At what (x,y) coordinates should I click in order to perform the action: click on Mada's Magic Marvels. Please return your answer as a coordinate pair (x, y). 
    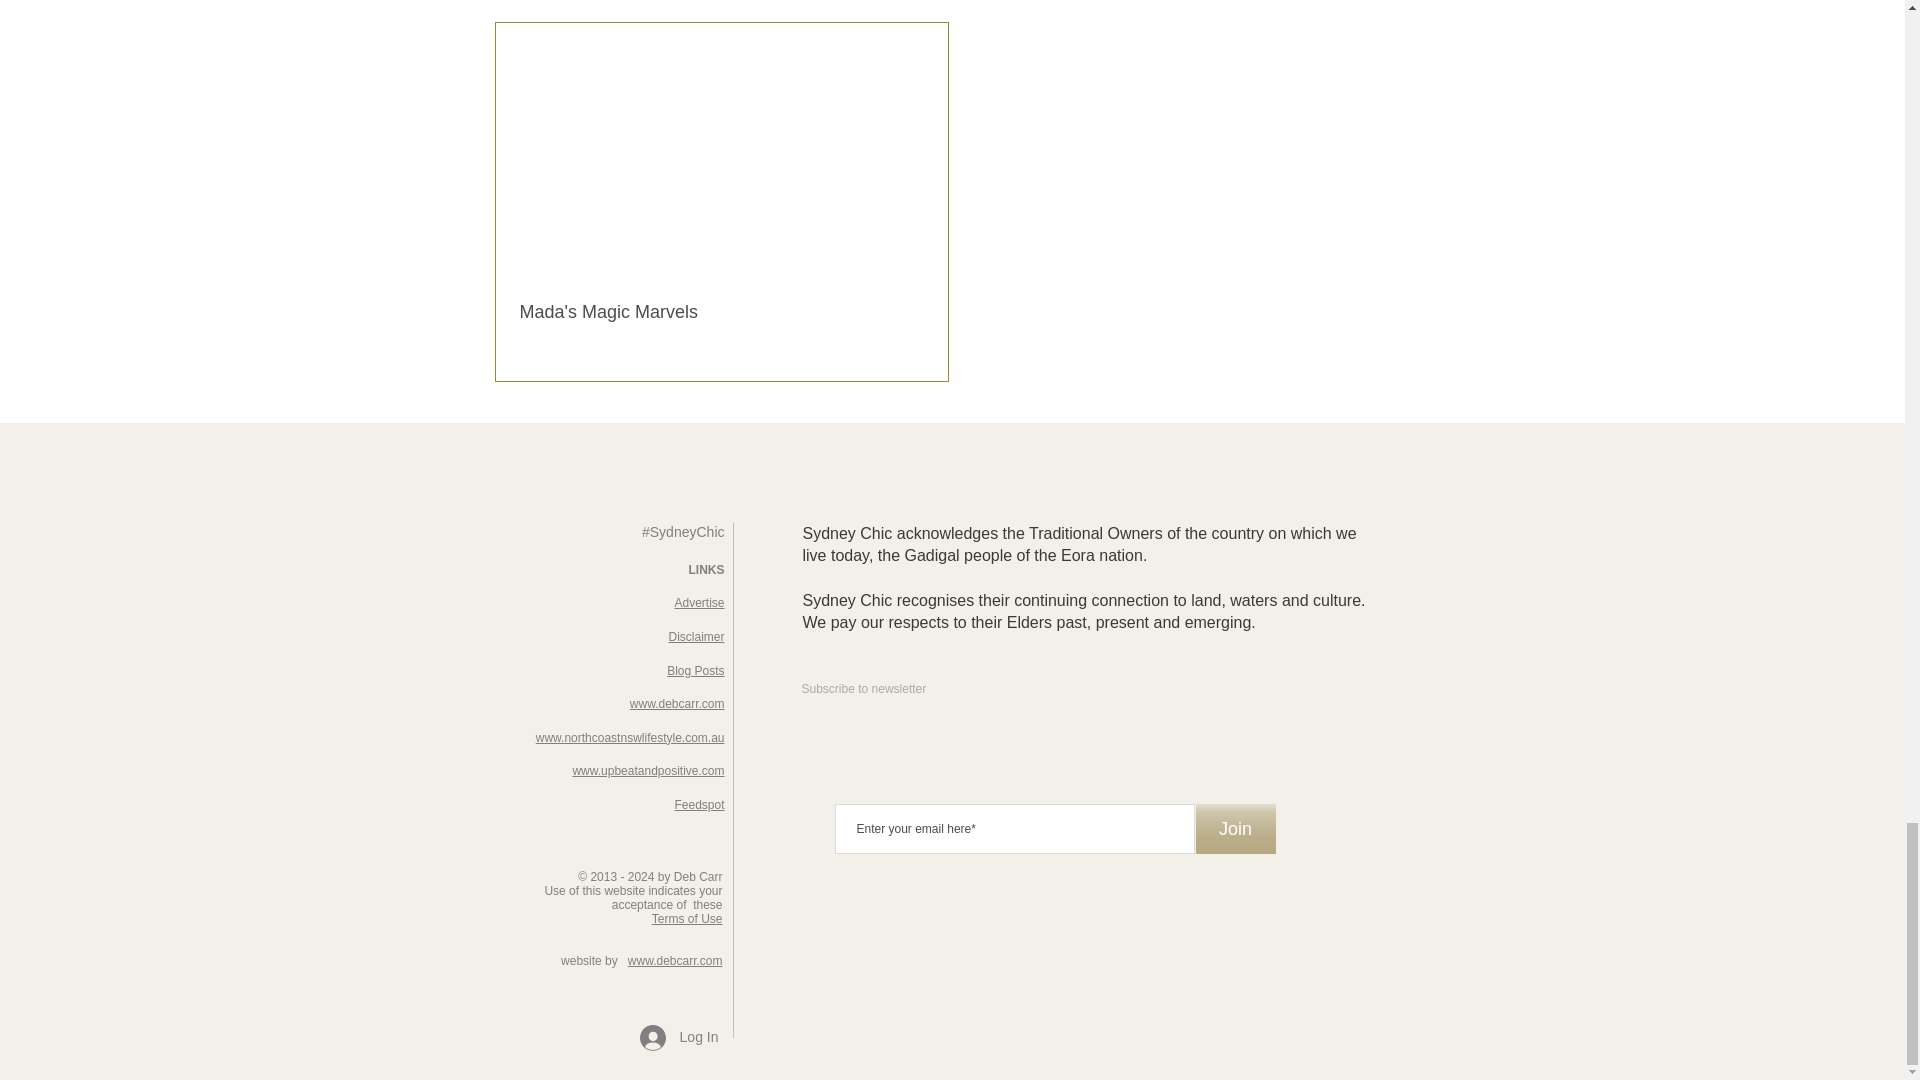
    Looking at the image, I should click on (722, 312).